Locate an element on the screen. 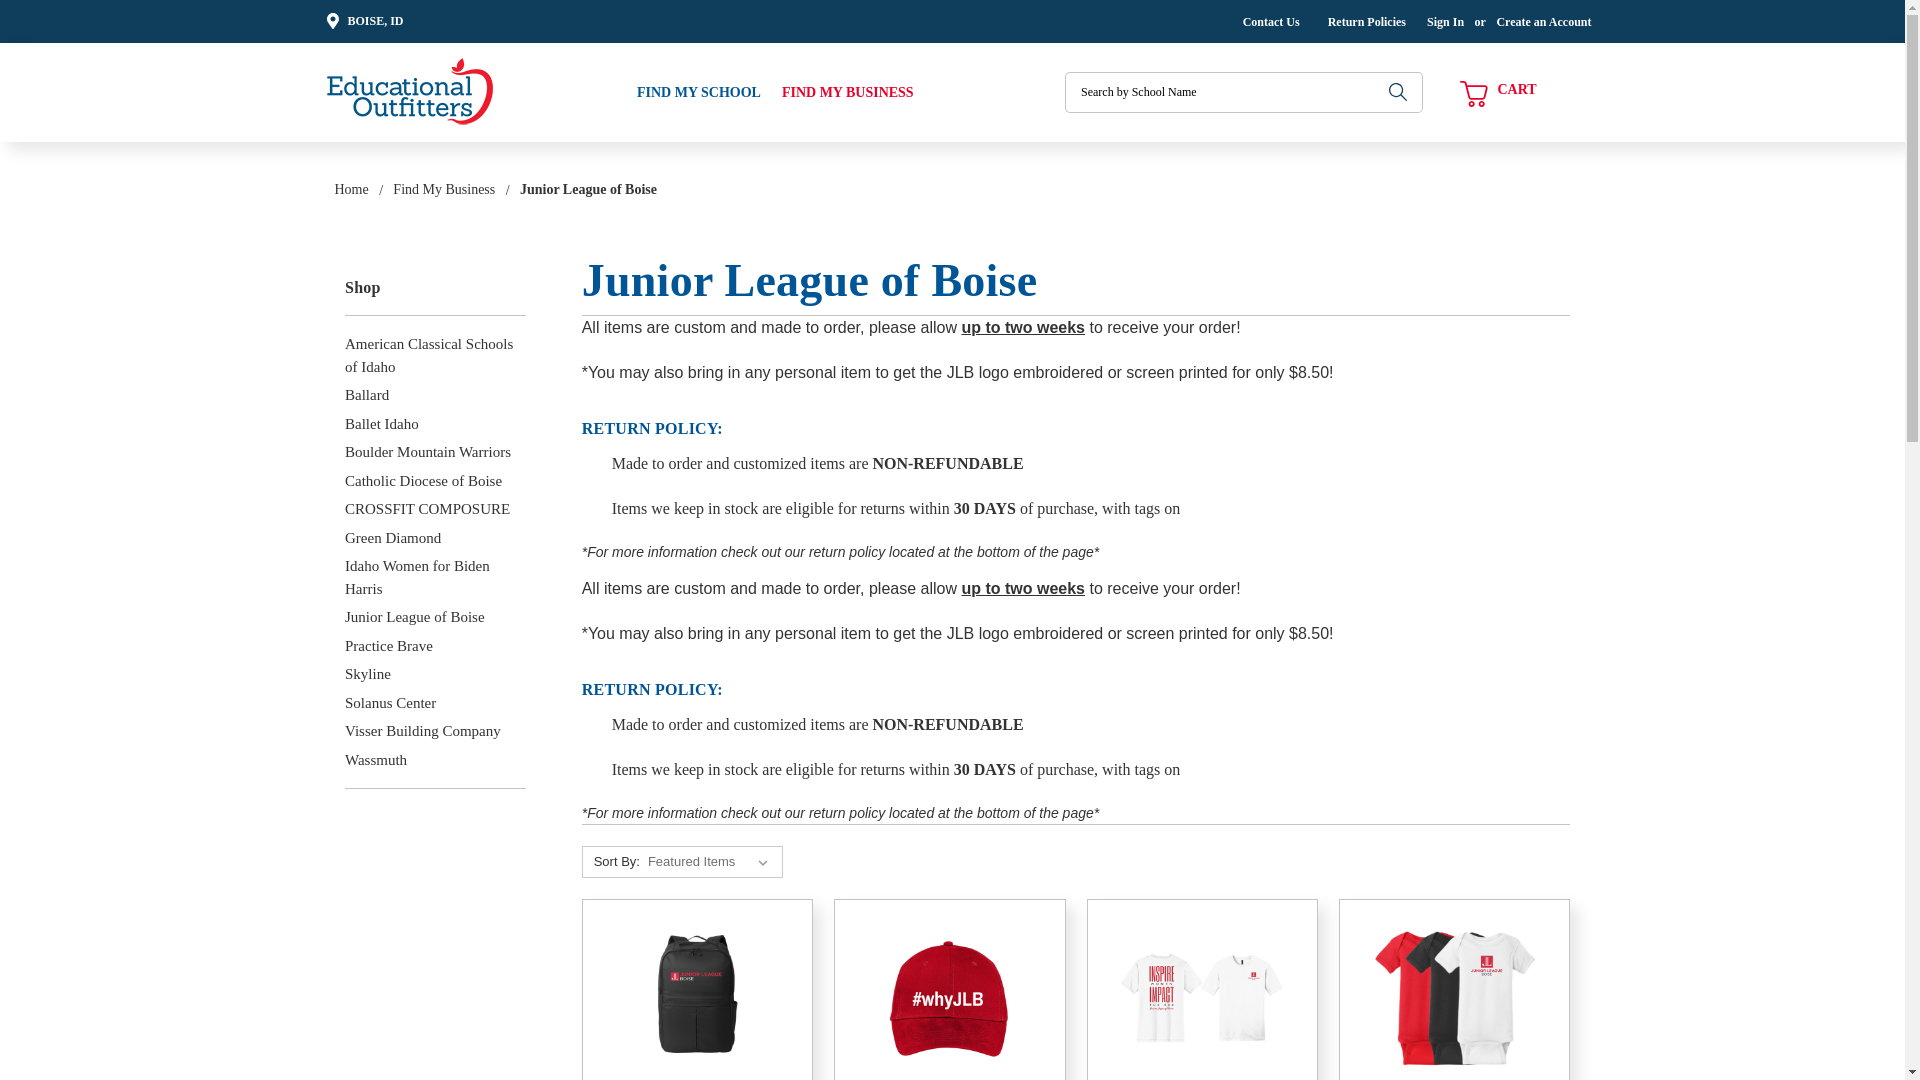  FIND MY SCHOOL is located at coordinates (698, 92).